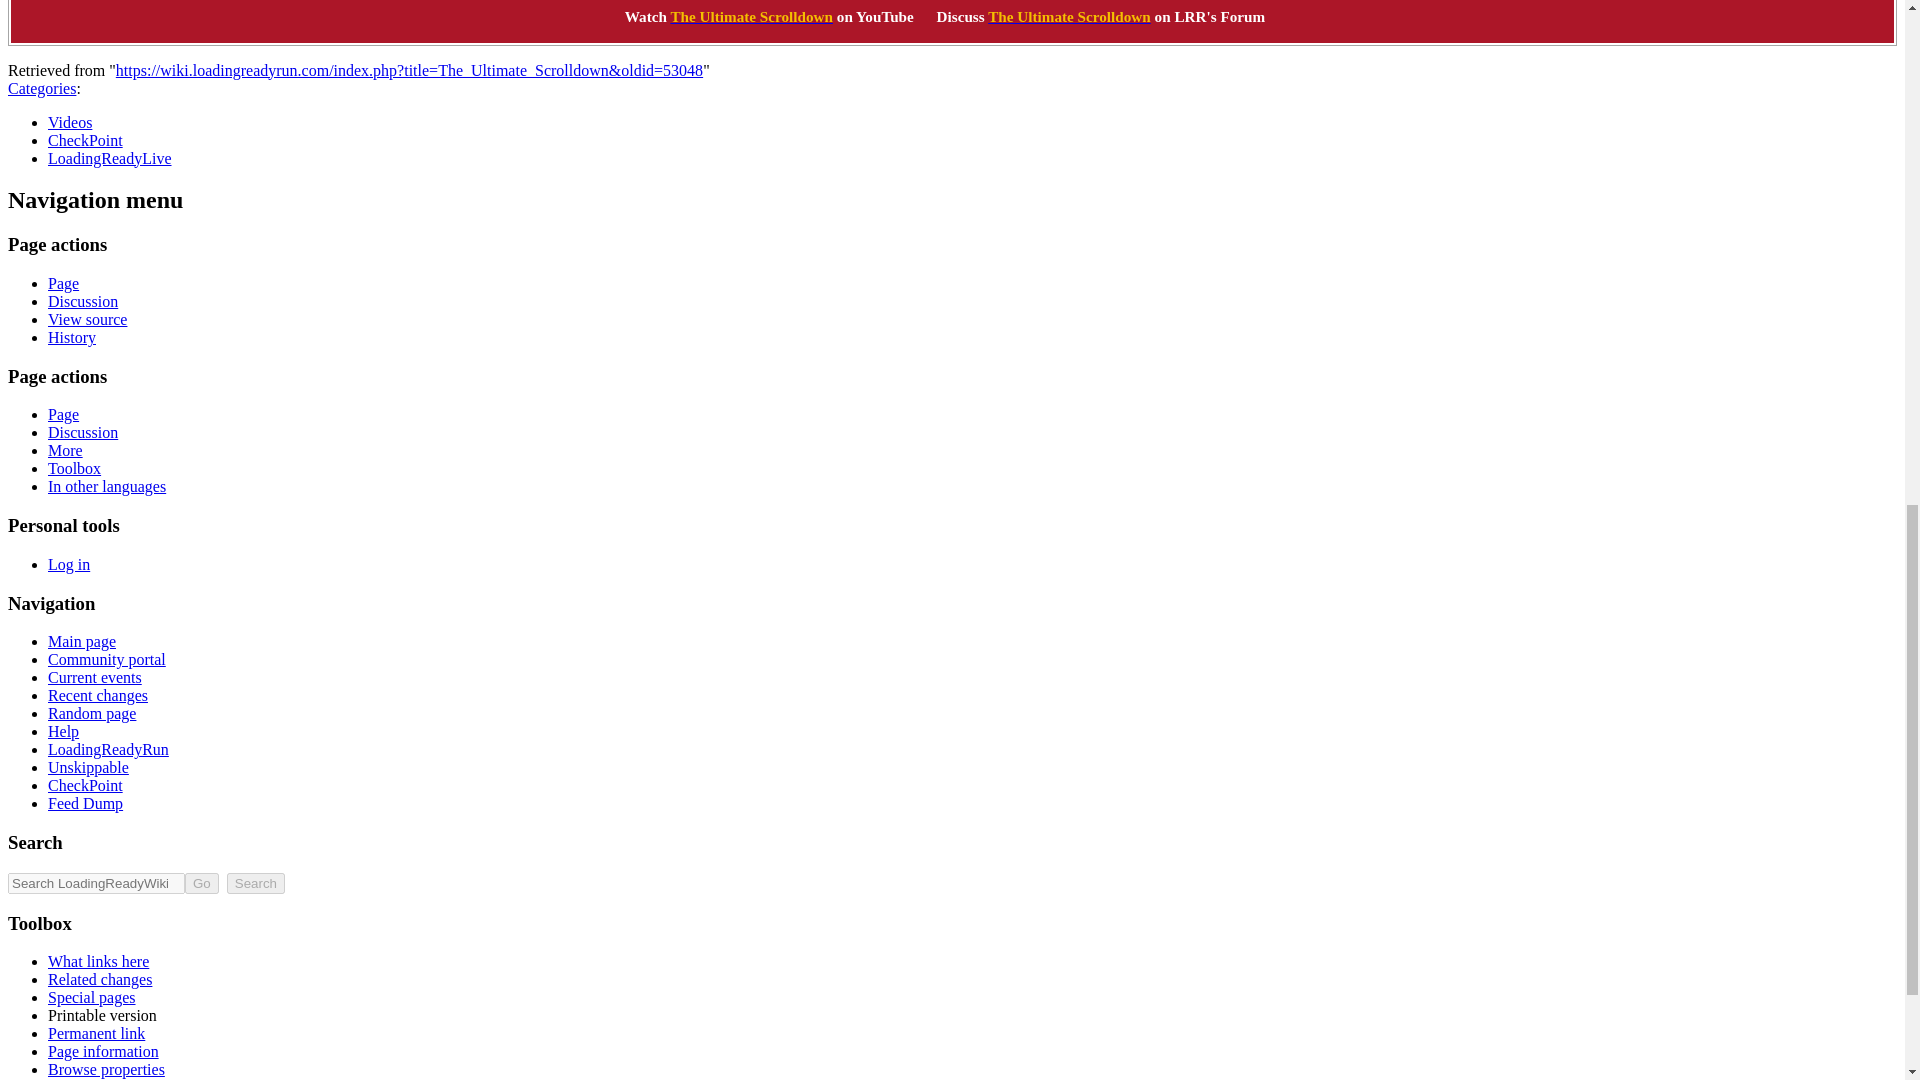 The image size is (1920, 1080). Describe the element at coordinates (255, 883) in the screenshot. I see `Search` at that location.